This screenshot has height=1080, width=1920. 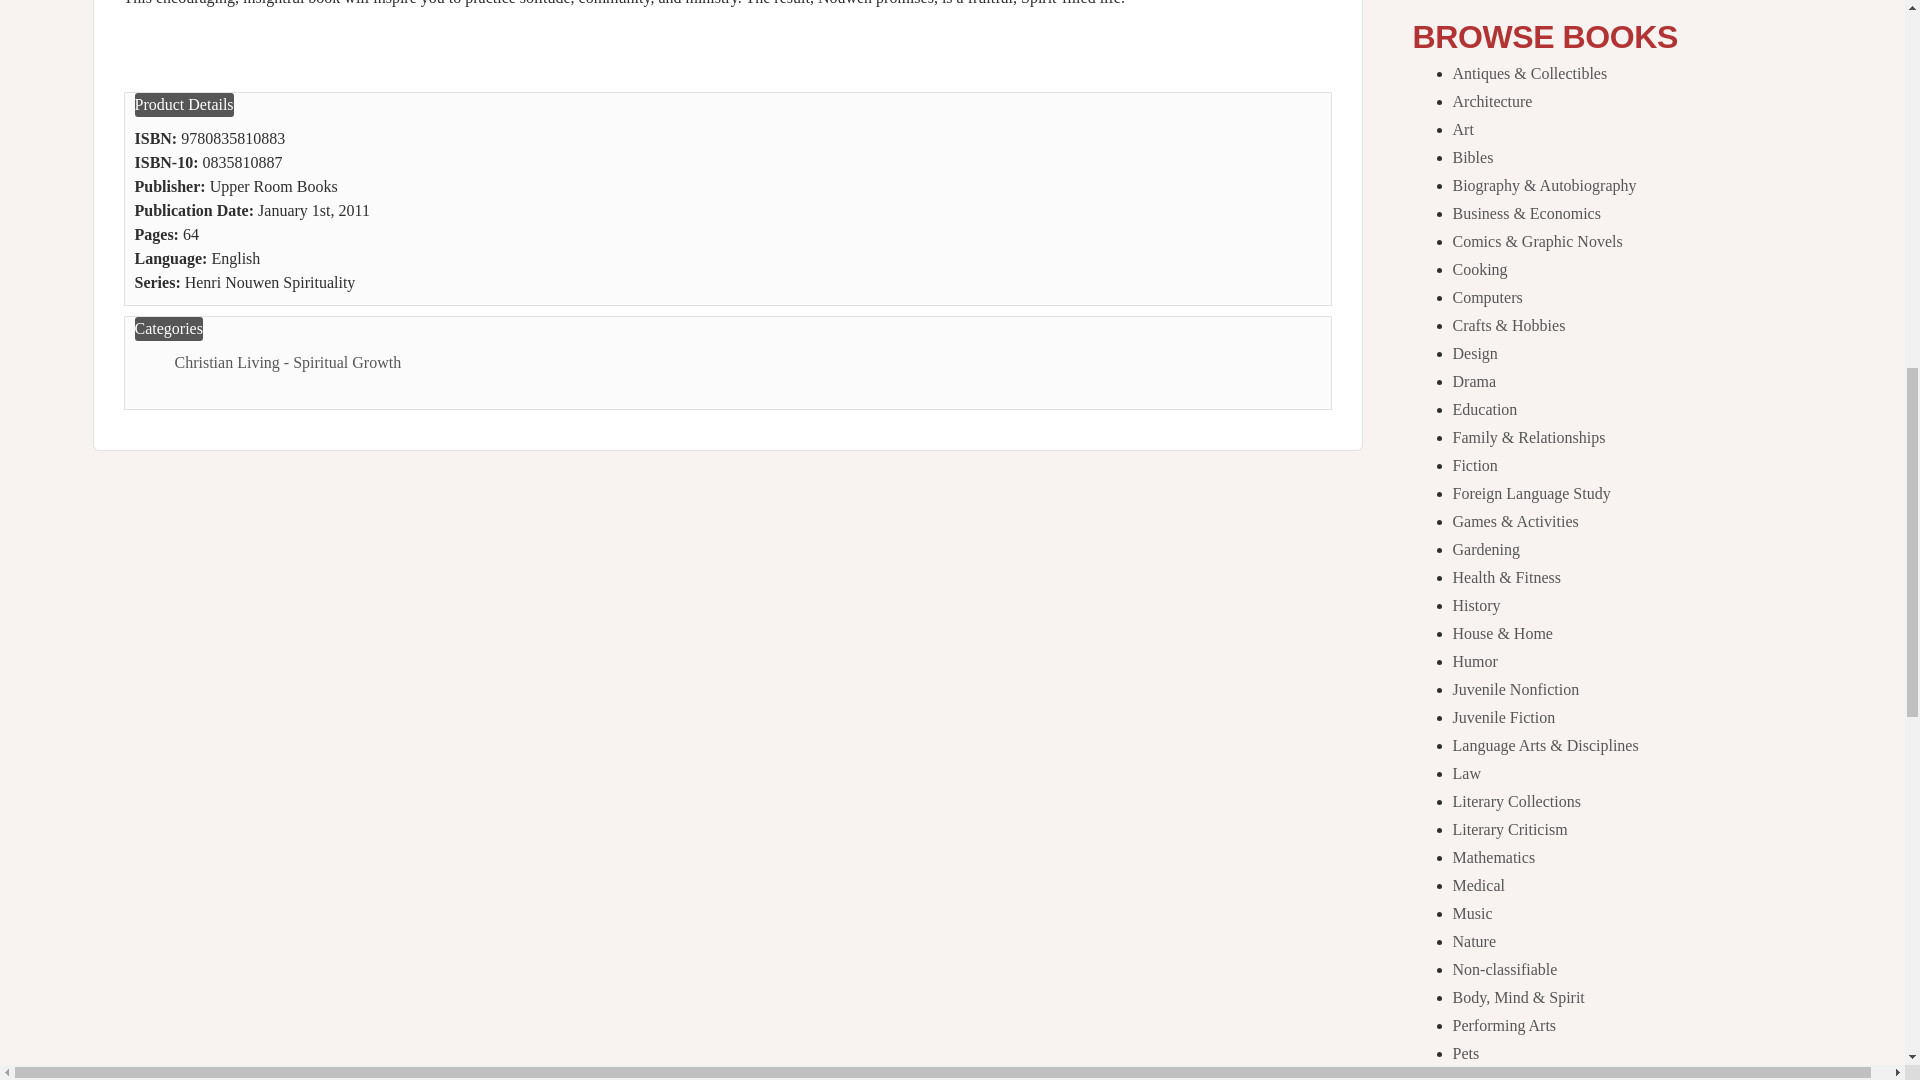 What do you see at coordinates (1474, 352) in the screenshot?
I see `Design` at bounding box center [1474, 352].